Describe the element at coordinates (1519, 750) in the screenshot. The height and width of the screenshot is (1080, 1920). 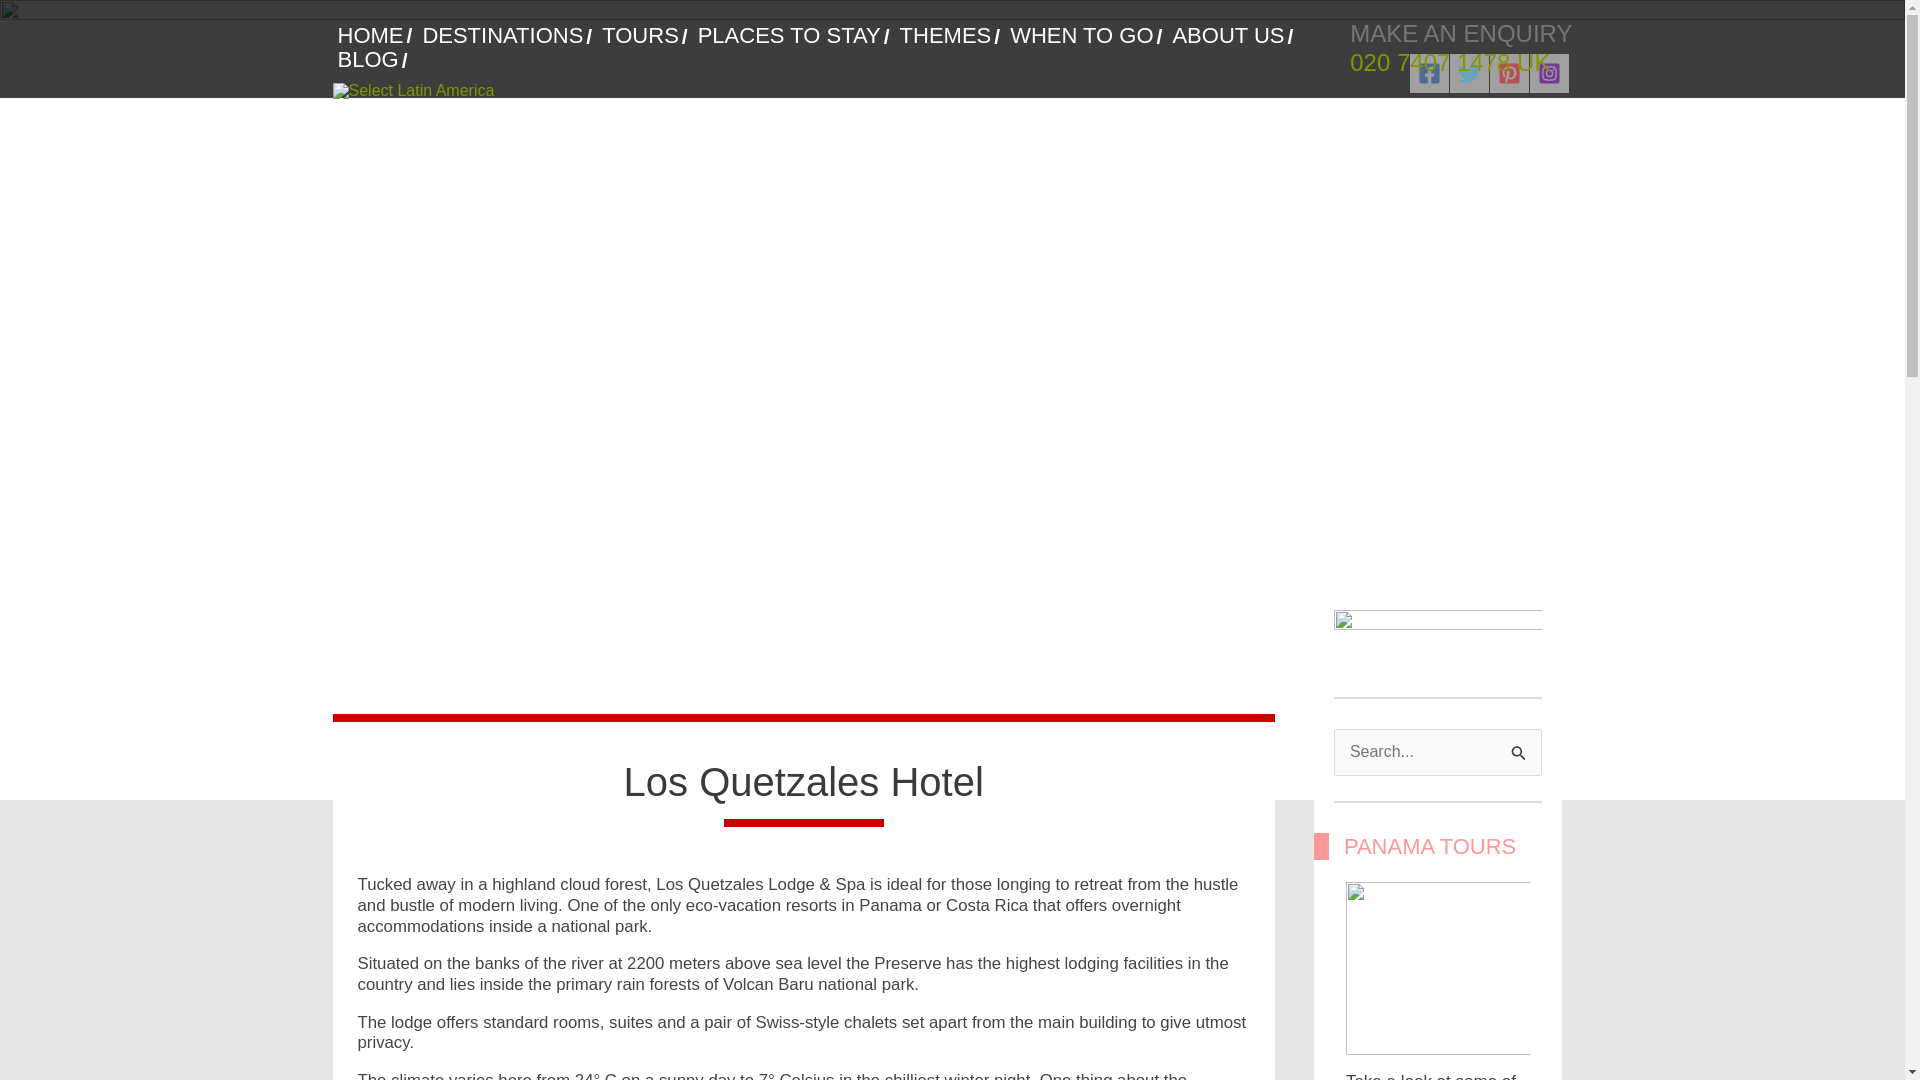
I see `Search` at that location.